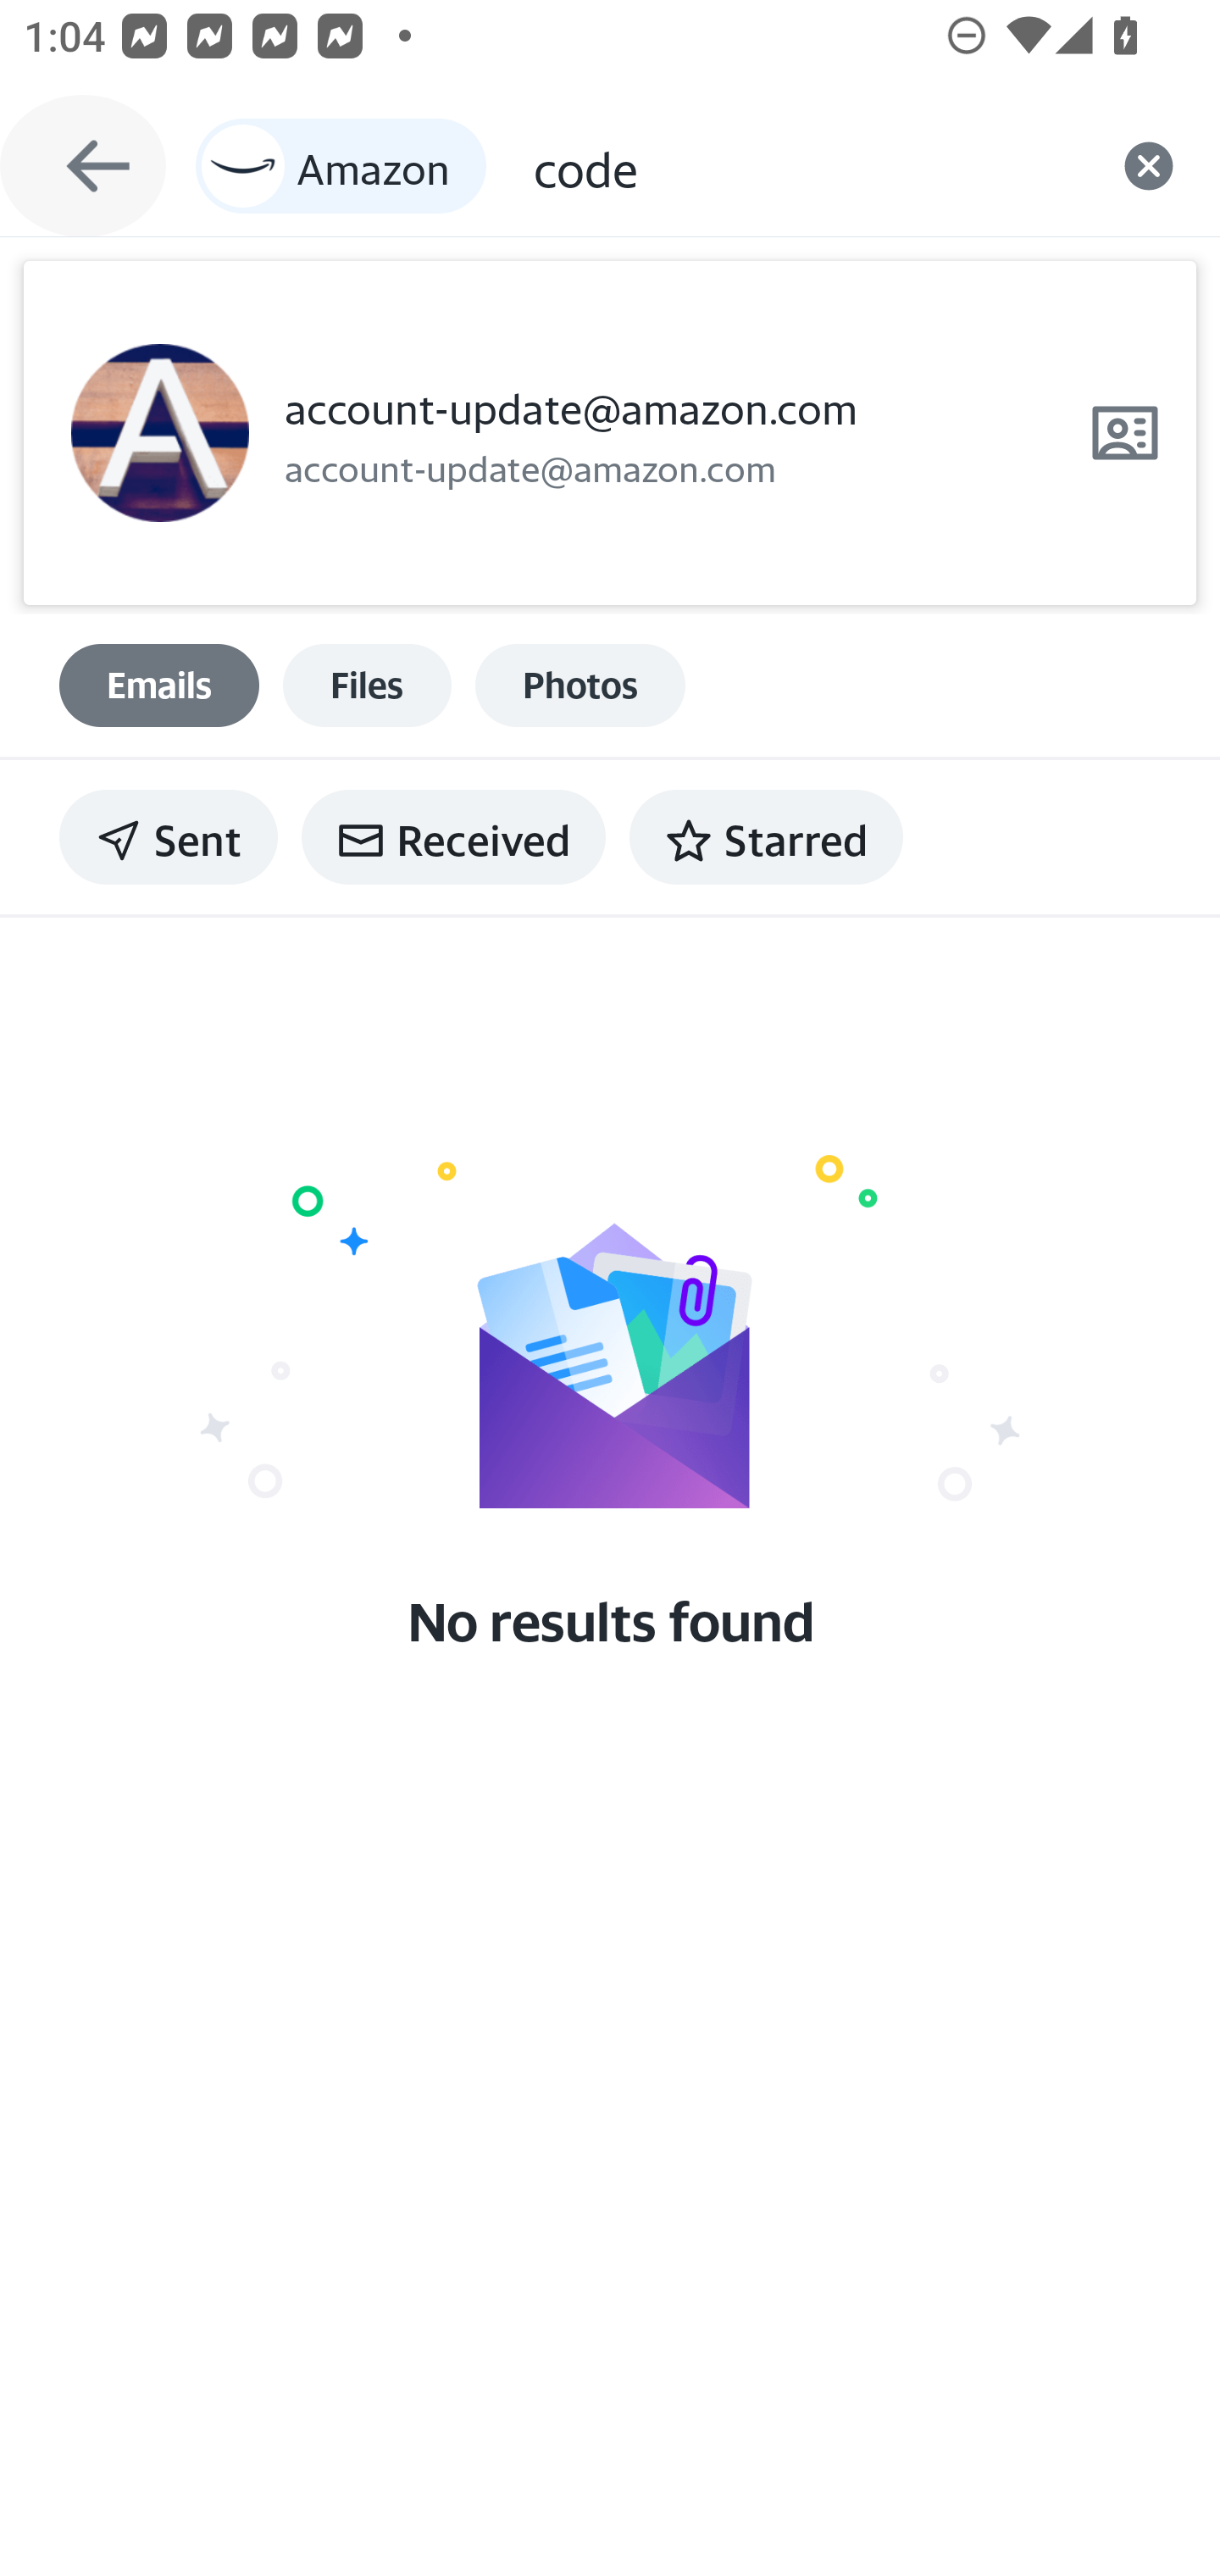  Describe the element at coordinates (805, 166) in the screenshot. I see `code` at that location.